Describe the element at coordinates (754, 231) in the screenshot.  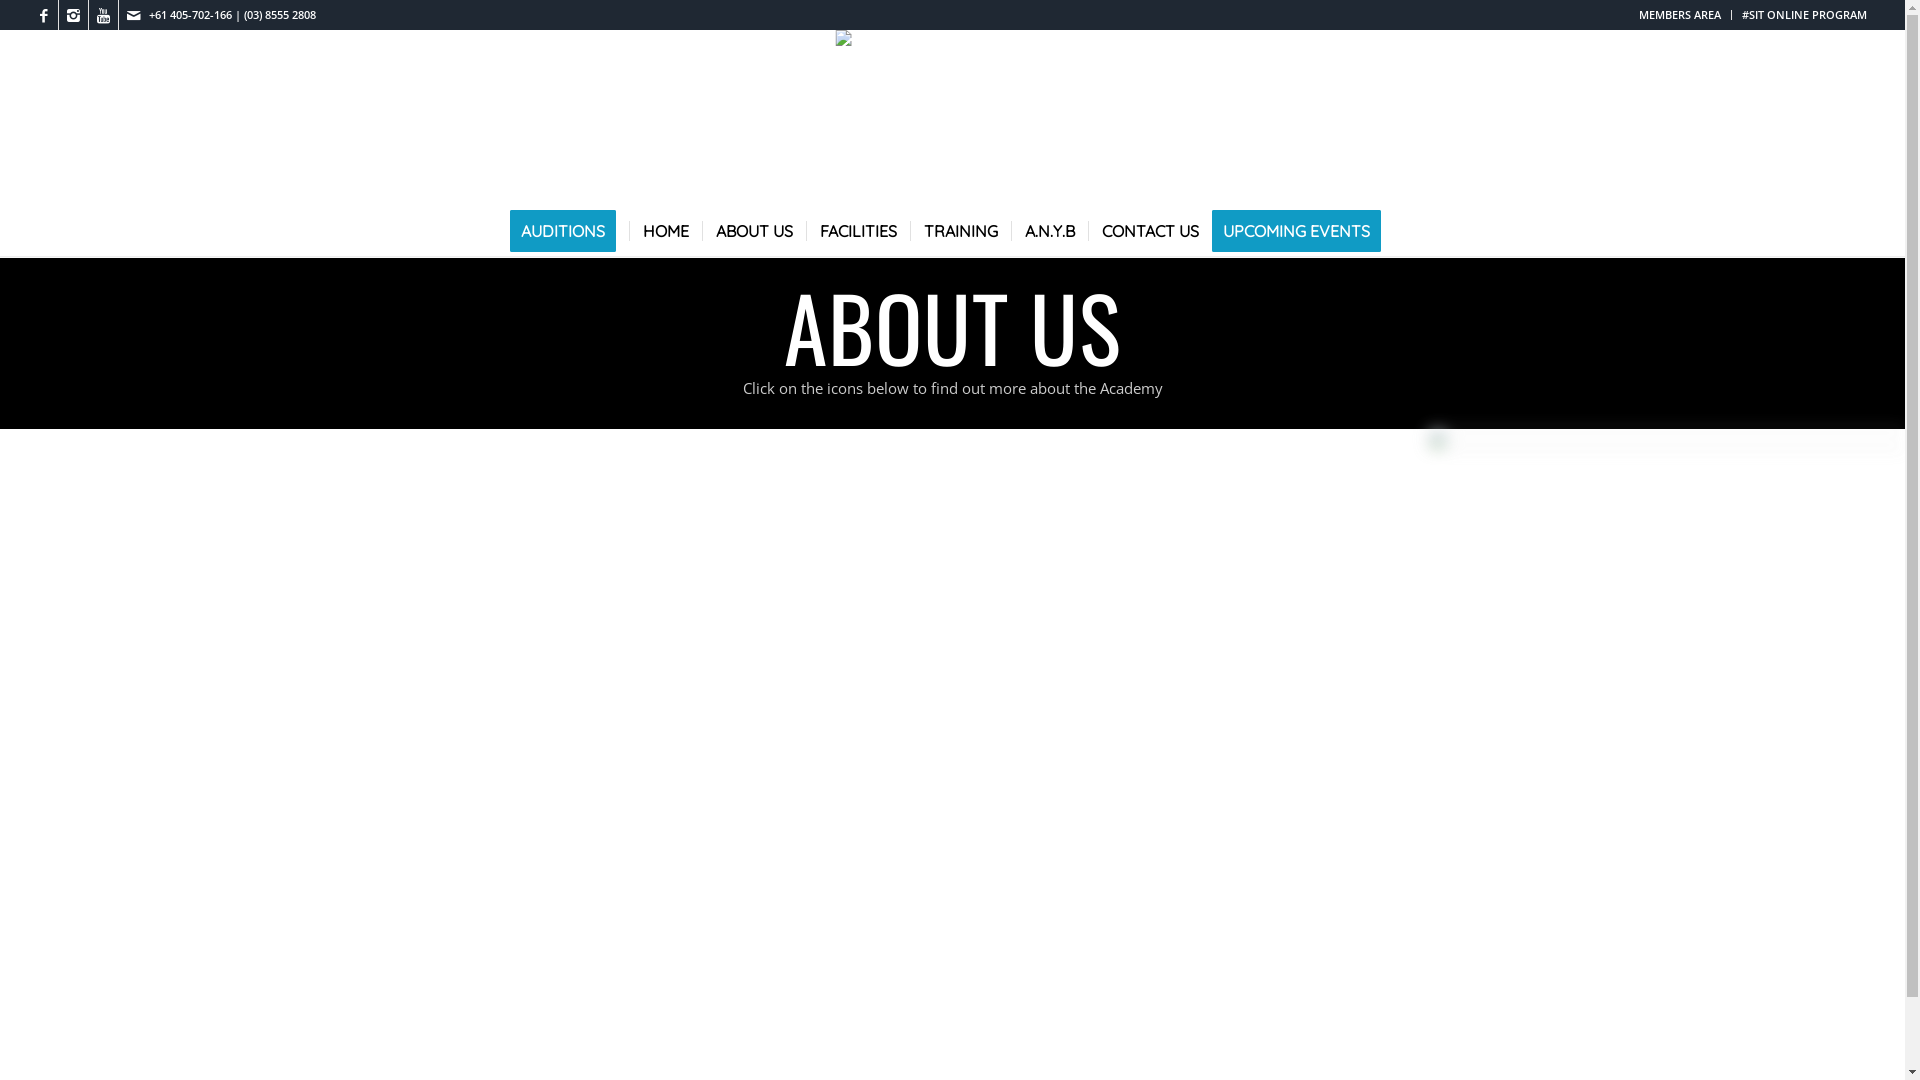
I see `ABOUT US` at that location.